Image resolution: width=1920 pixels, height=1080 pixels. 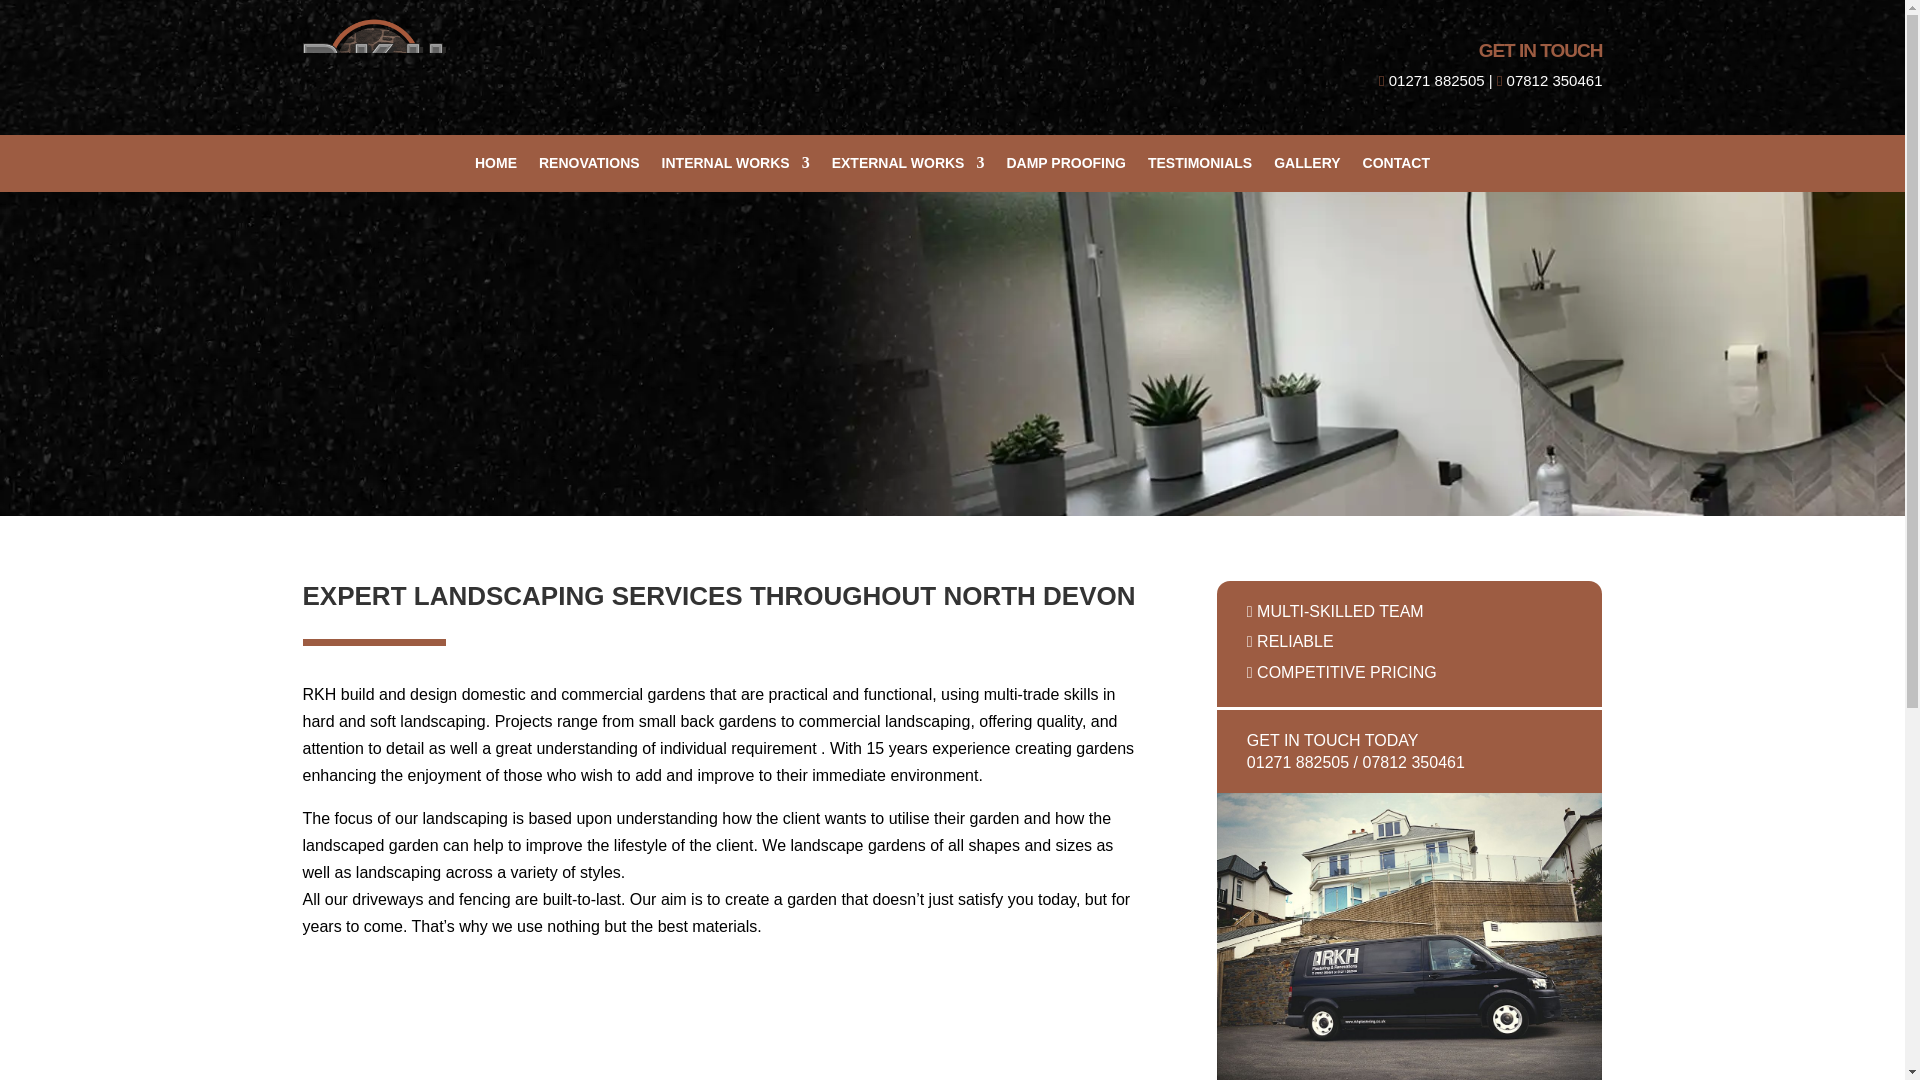 I want to click on RKH Van, so click(x=1410, y=936).